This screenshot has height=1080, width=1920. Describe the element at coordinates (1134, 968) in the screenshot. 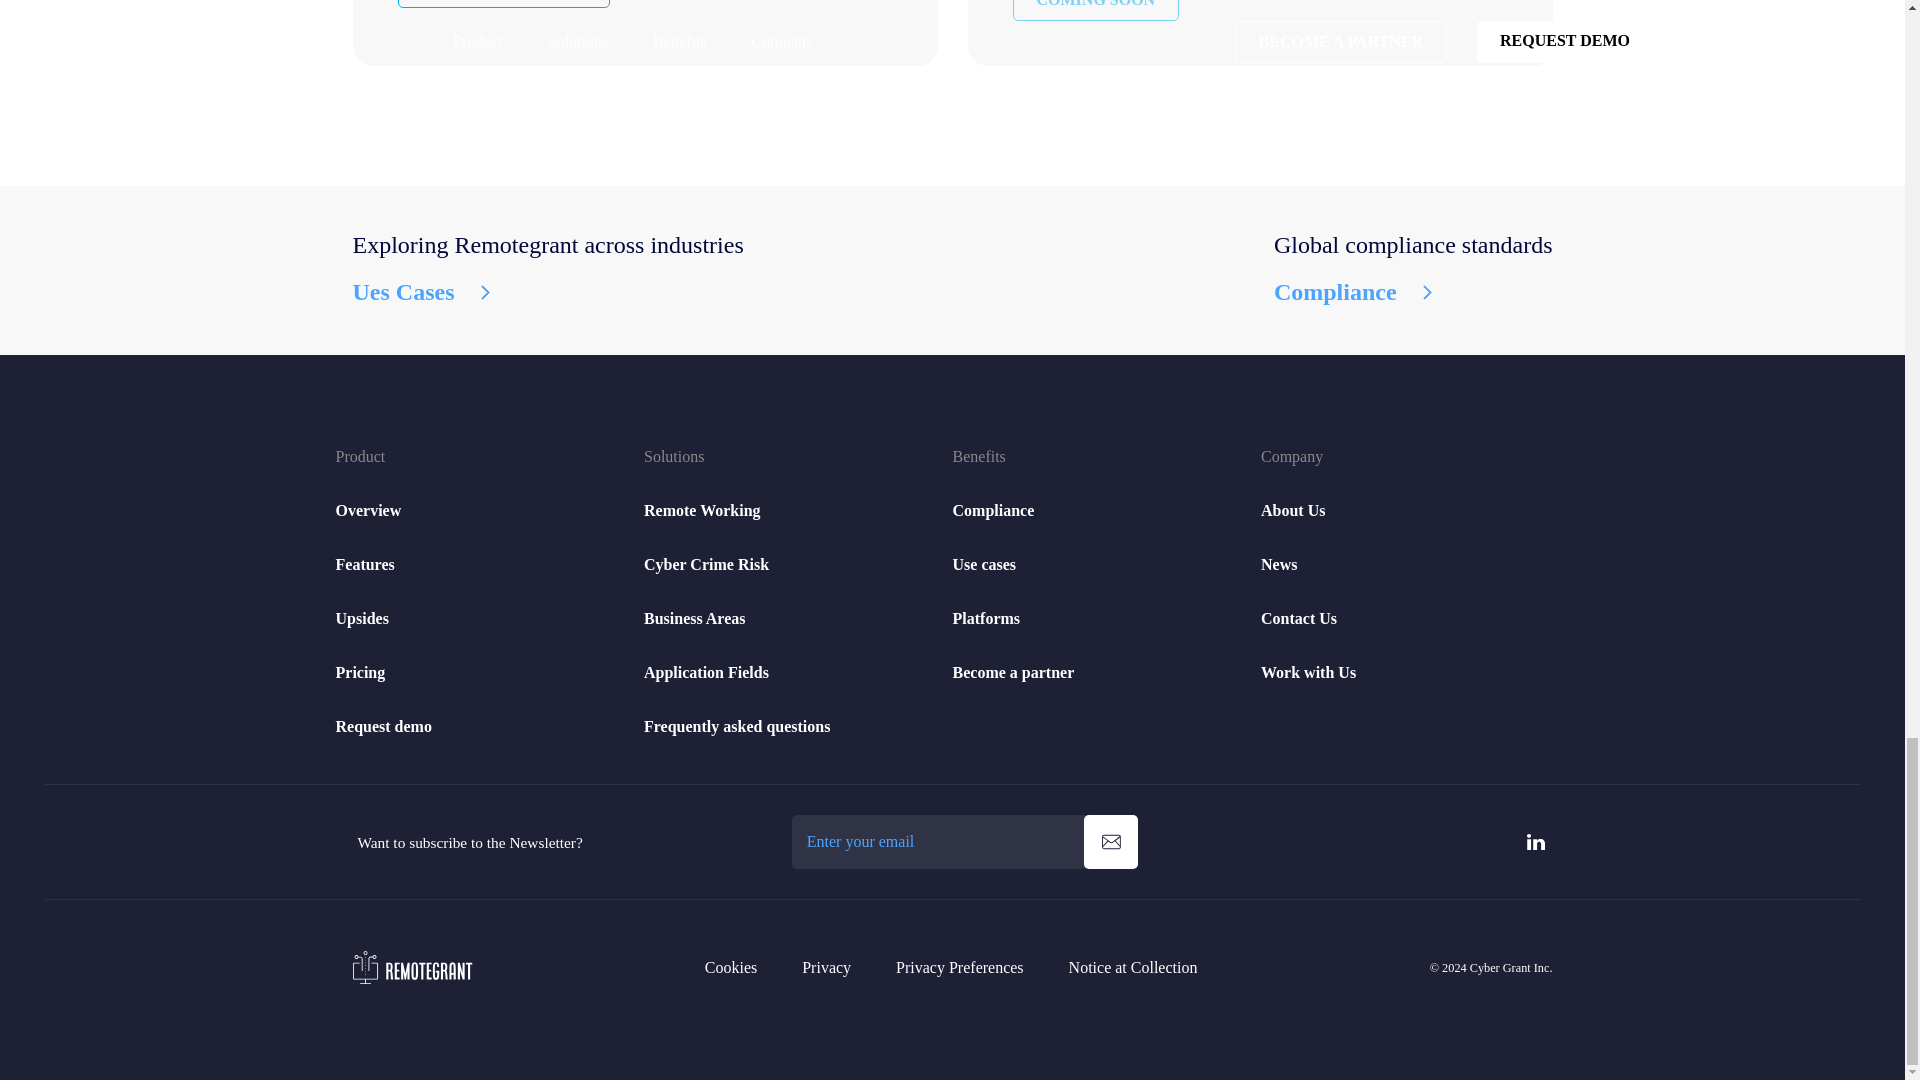

I see `Notice at Collection` at that location.